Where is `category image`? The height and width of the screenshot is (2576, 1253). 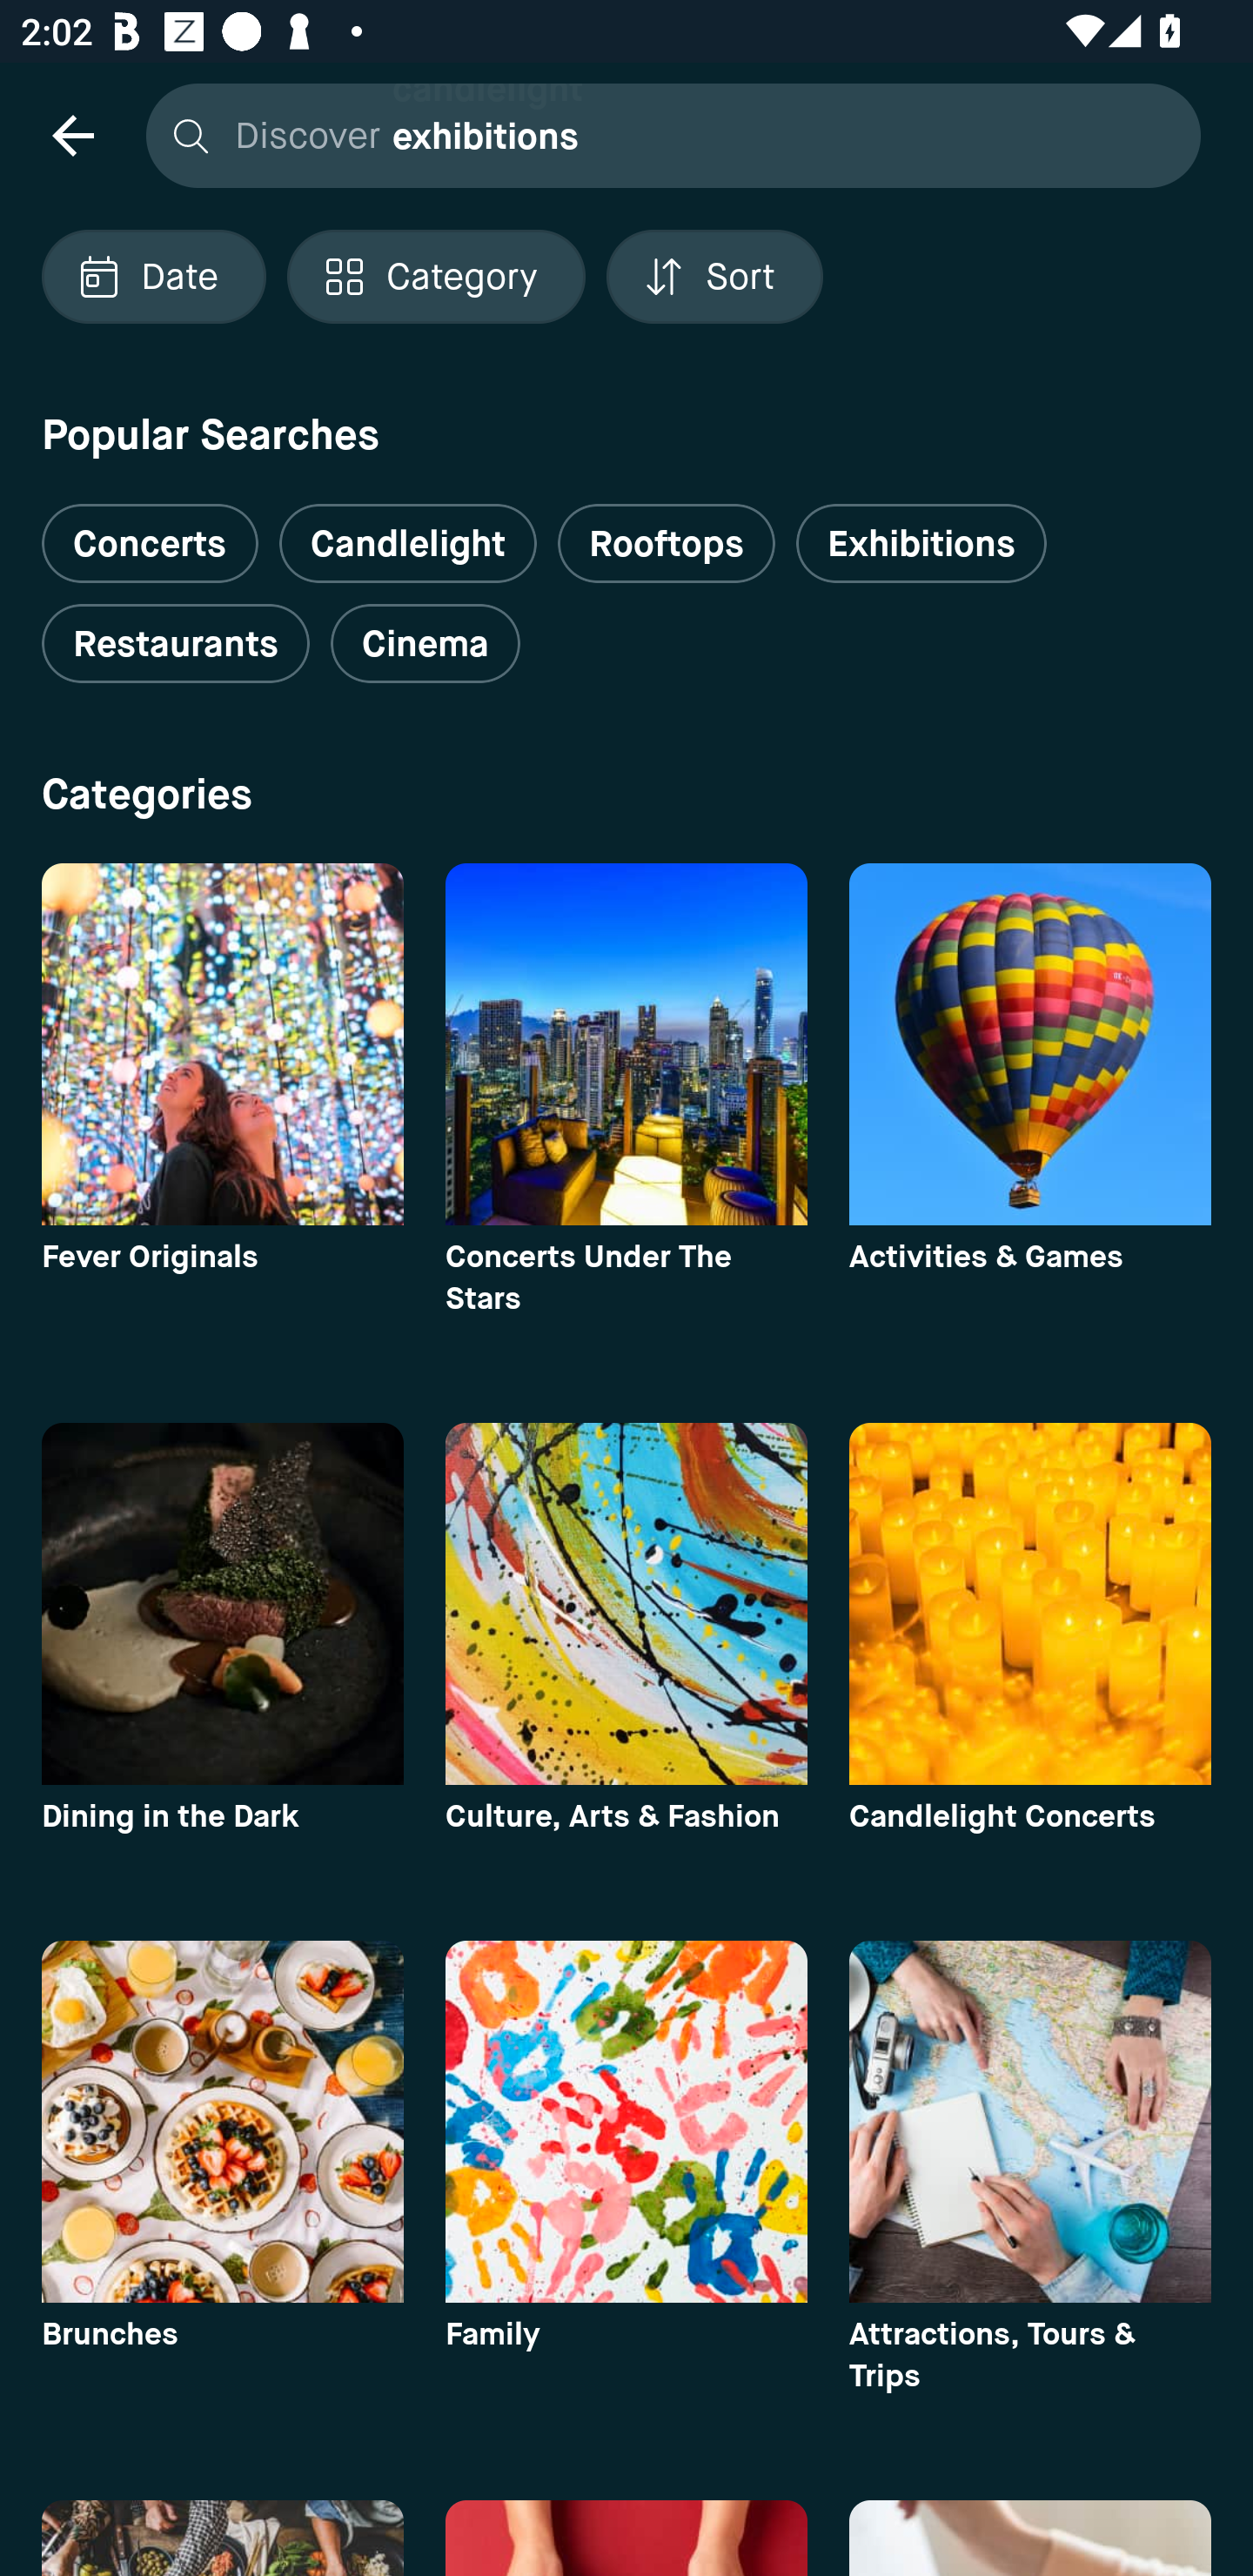
category image is located at coordinates (1030, 2121).